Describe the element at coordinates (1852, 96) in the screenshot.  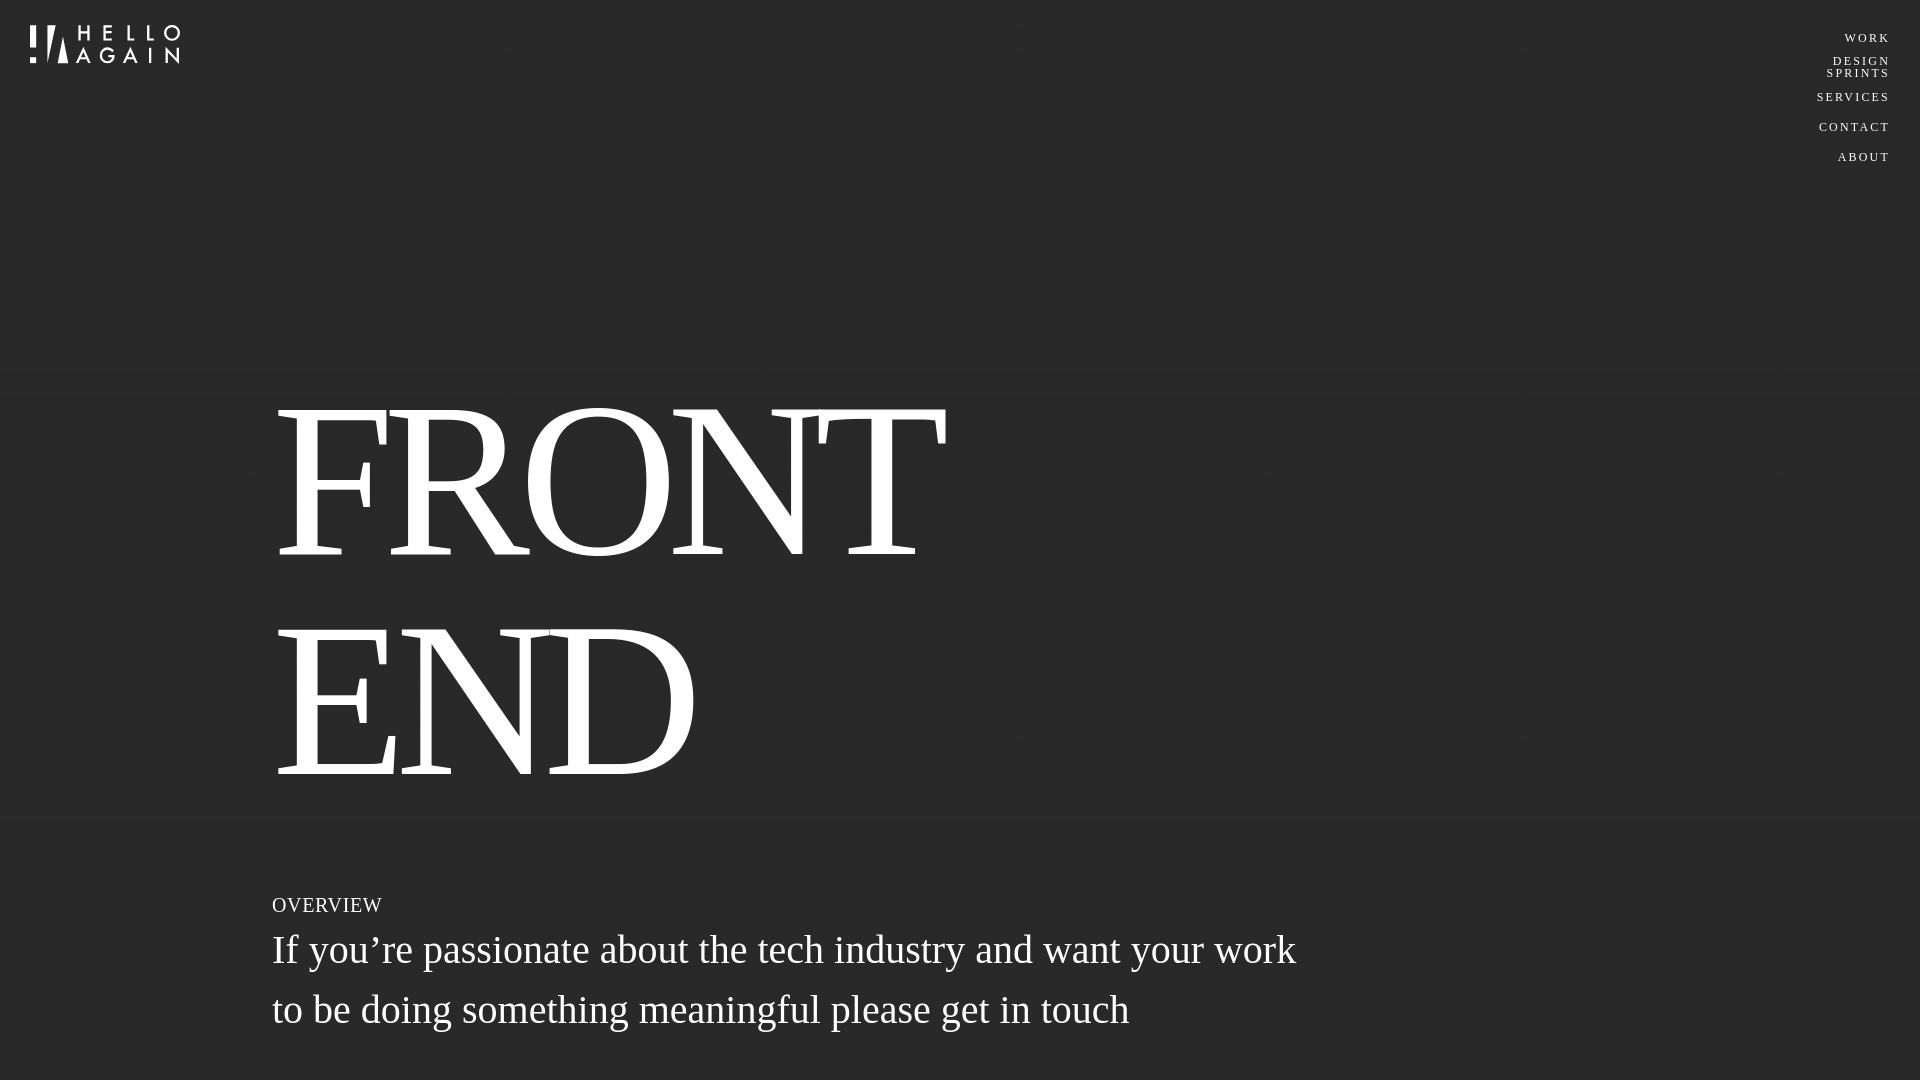
I see `SERVICES` at that location.